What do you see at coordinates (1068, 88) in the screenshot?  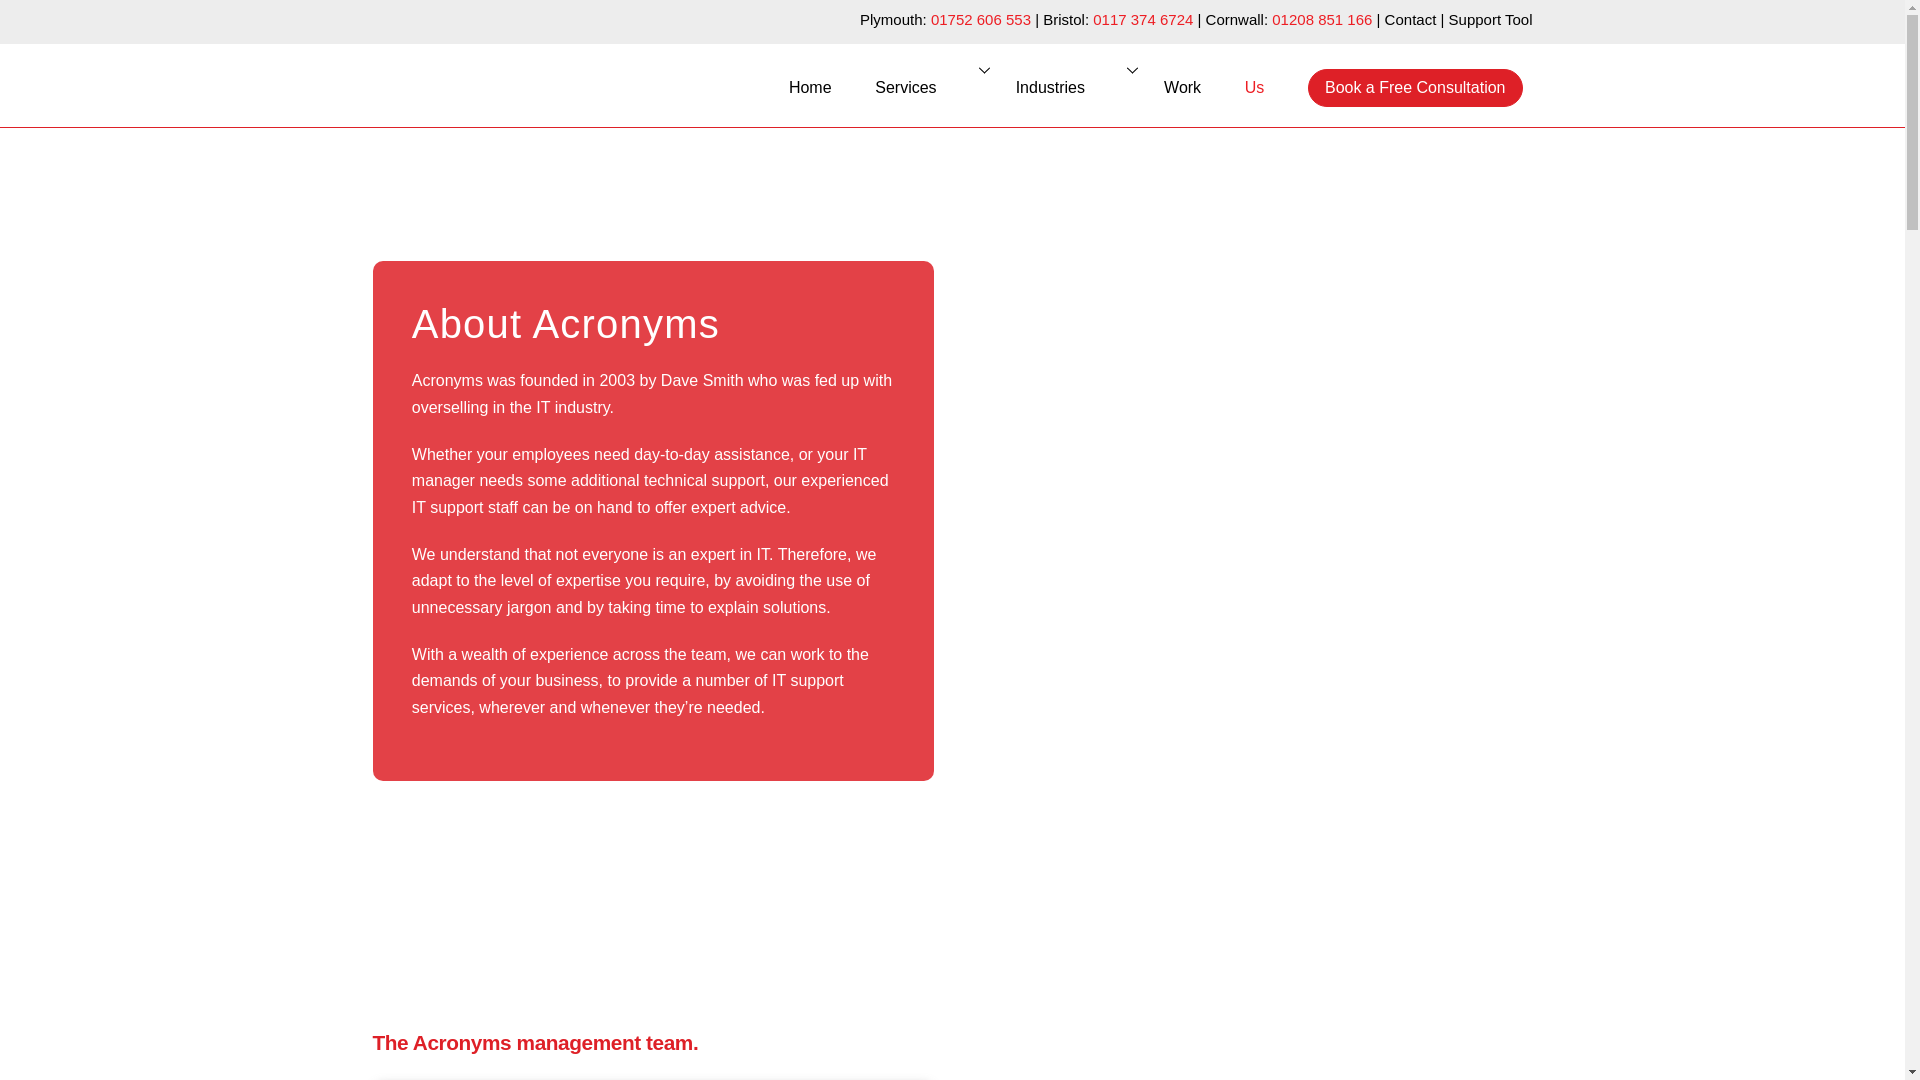 I see `Work` at bounding box center [1068, 88].